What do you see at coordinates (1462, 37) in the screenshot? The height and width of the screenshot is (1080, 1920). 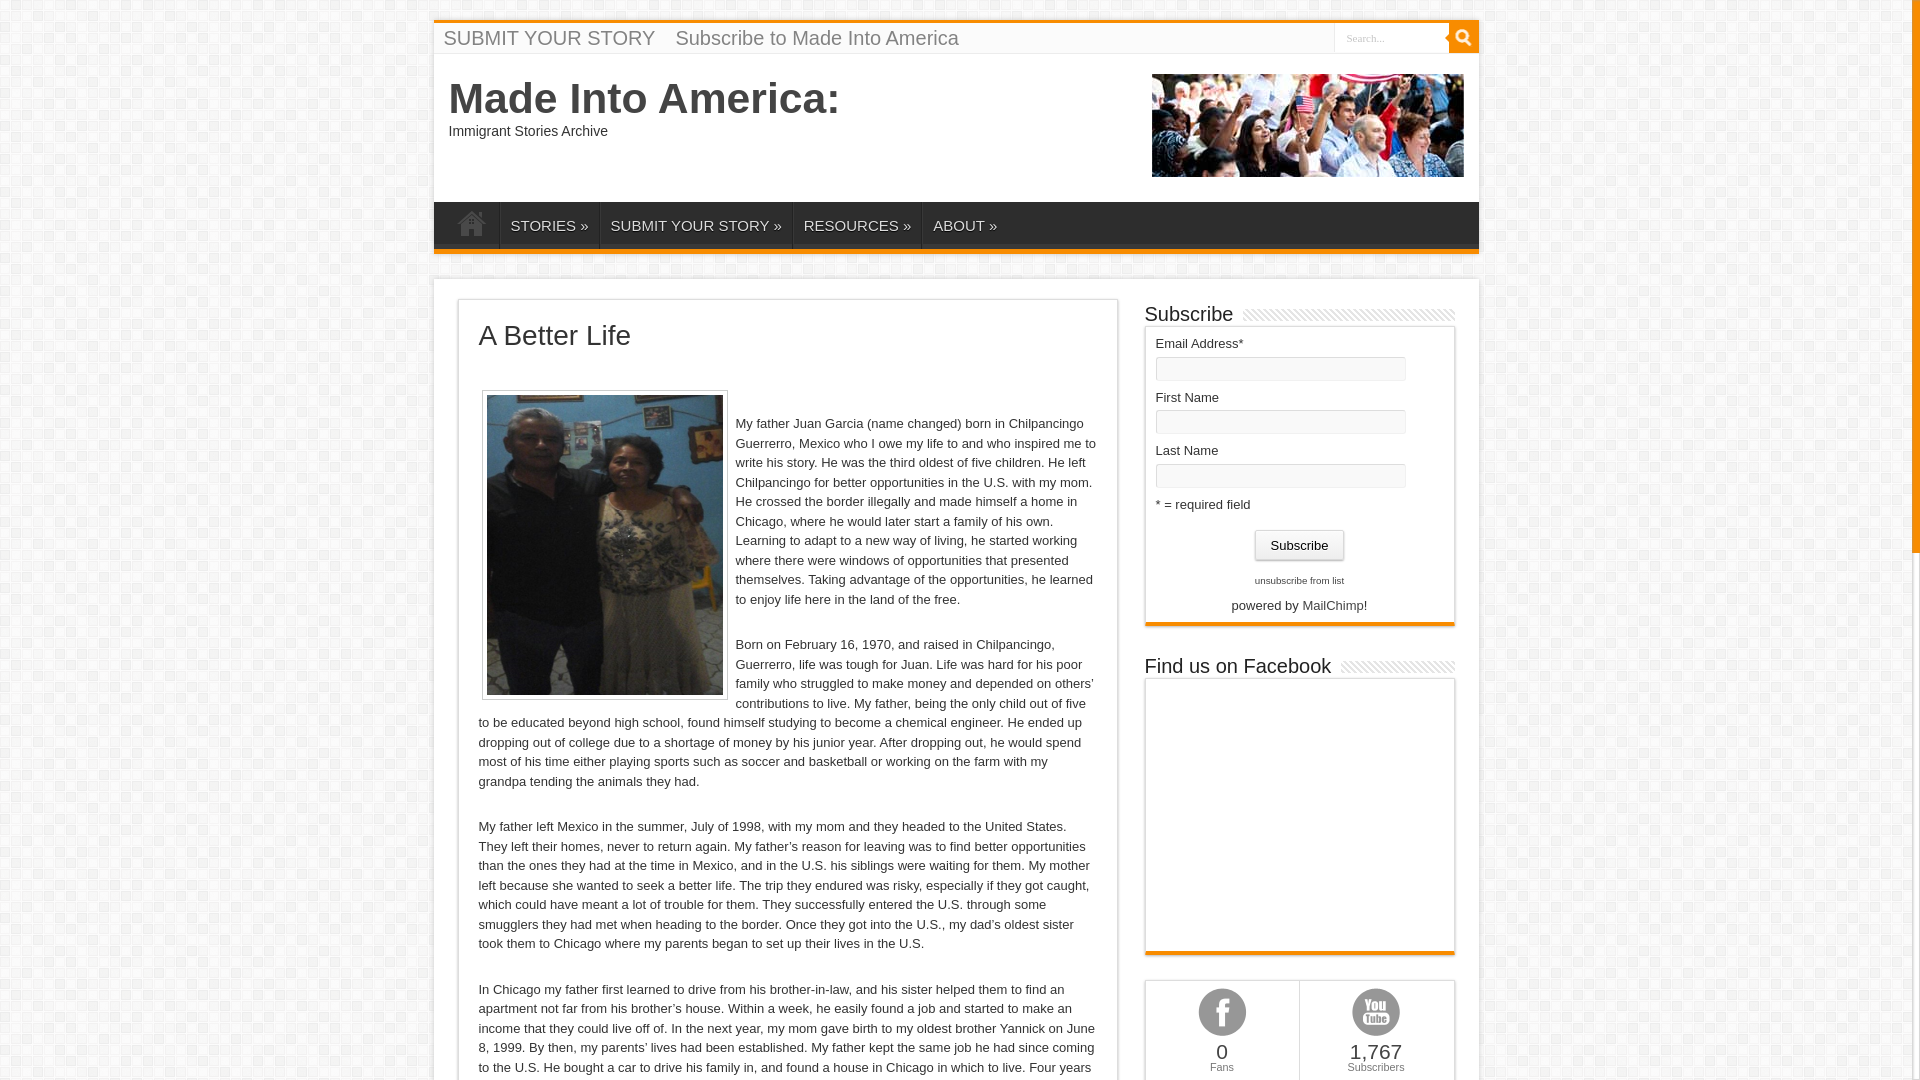 I see `Search` at bounding box center [1462, 37].